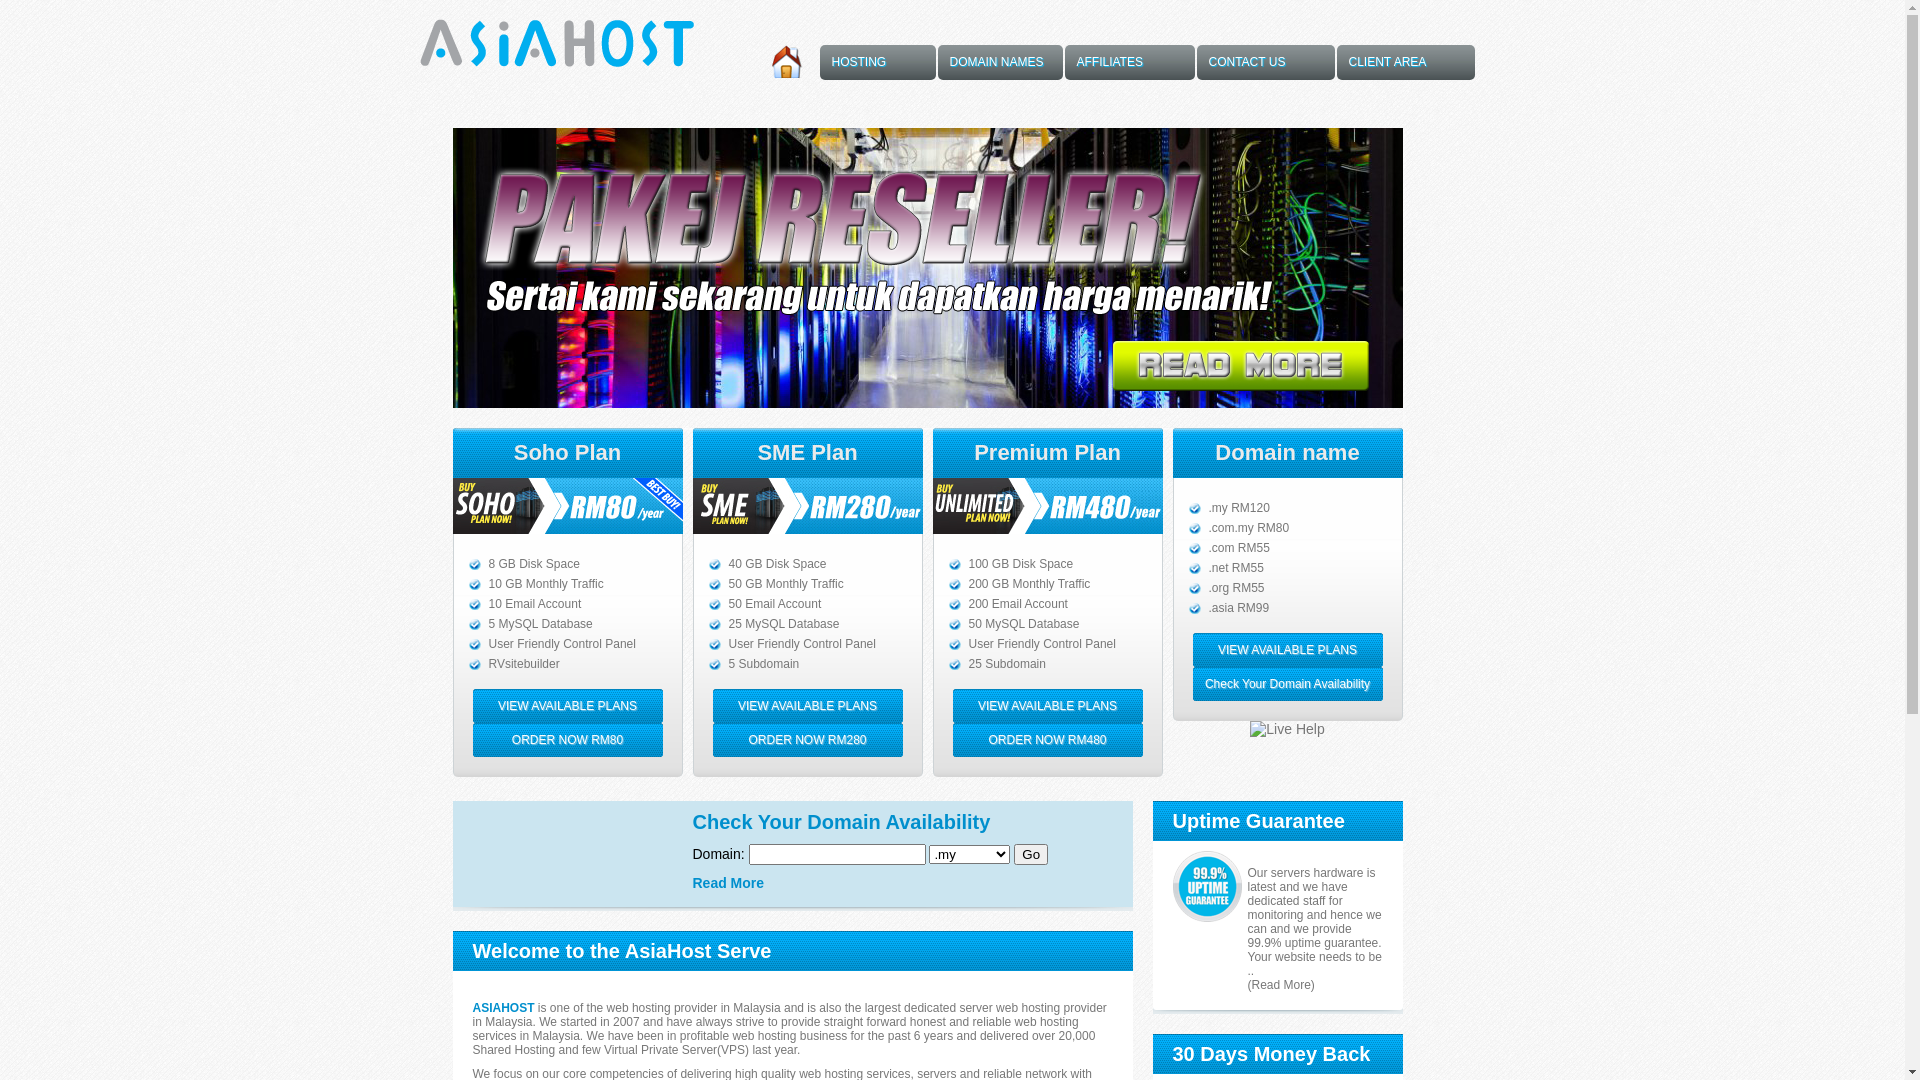  I want to click on Go, so click(1030, 854).